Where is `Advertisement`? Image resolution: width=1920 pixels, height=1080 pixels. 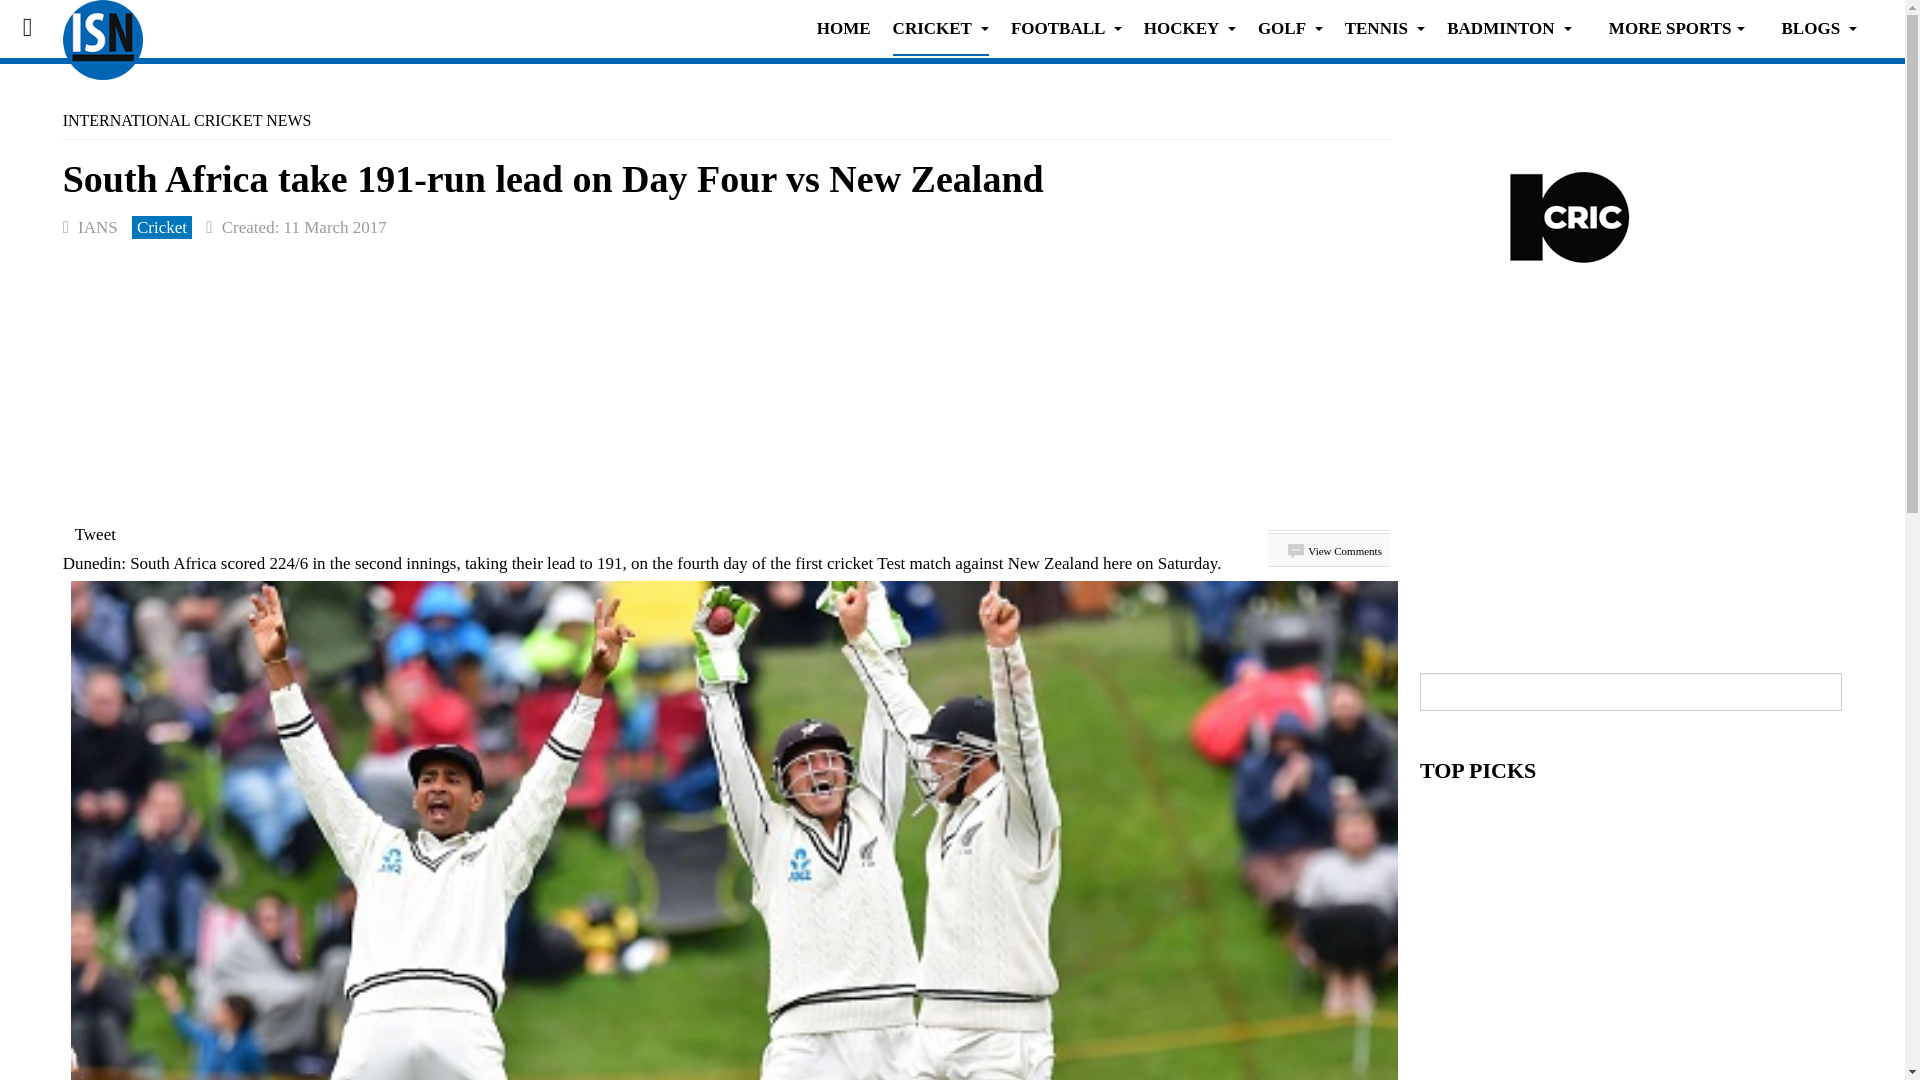 Advertisement is located at coordinates (1630, 484).